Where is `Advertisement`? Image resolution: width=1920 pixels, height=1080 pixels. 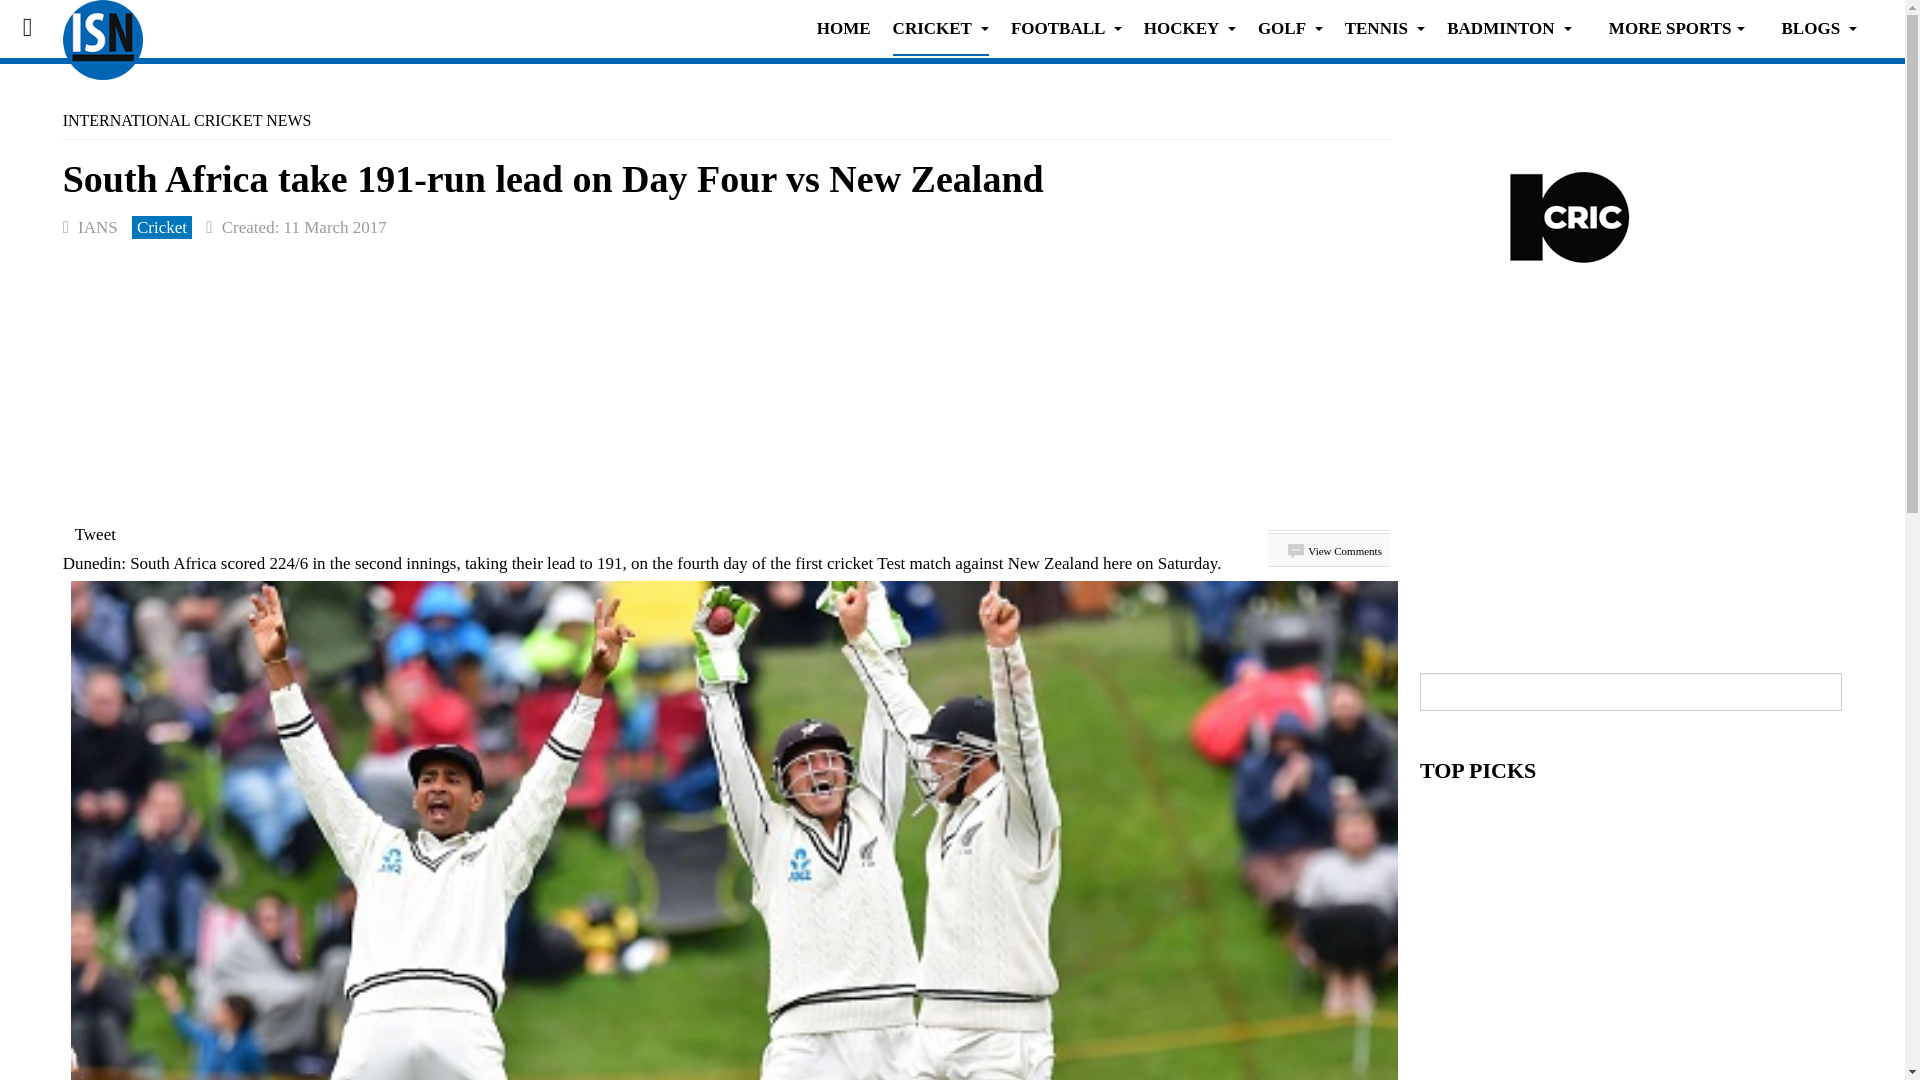 Advertisement is located at coordinates (1630, 484).